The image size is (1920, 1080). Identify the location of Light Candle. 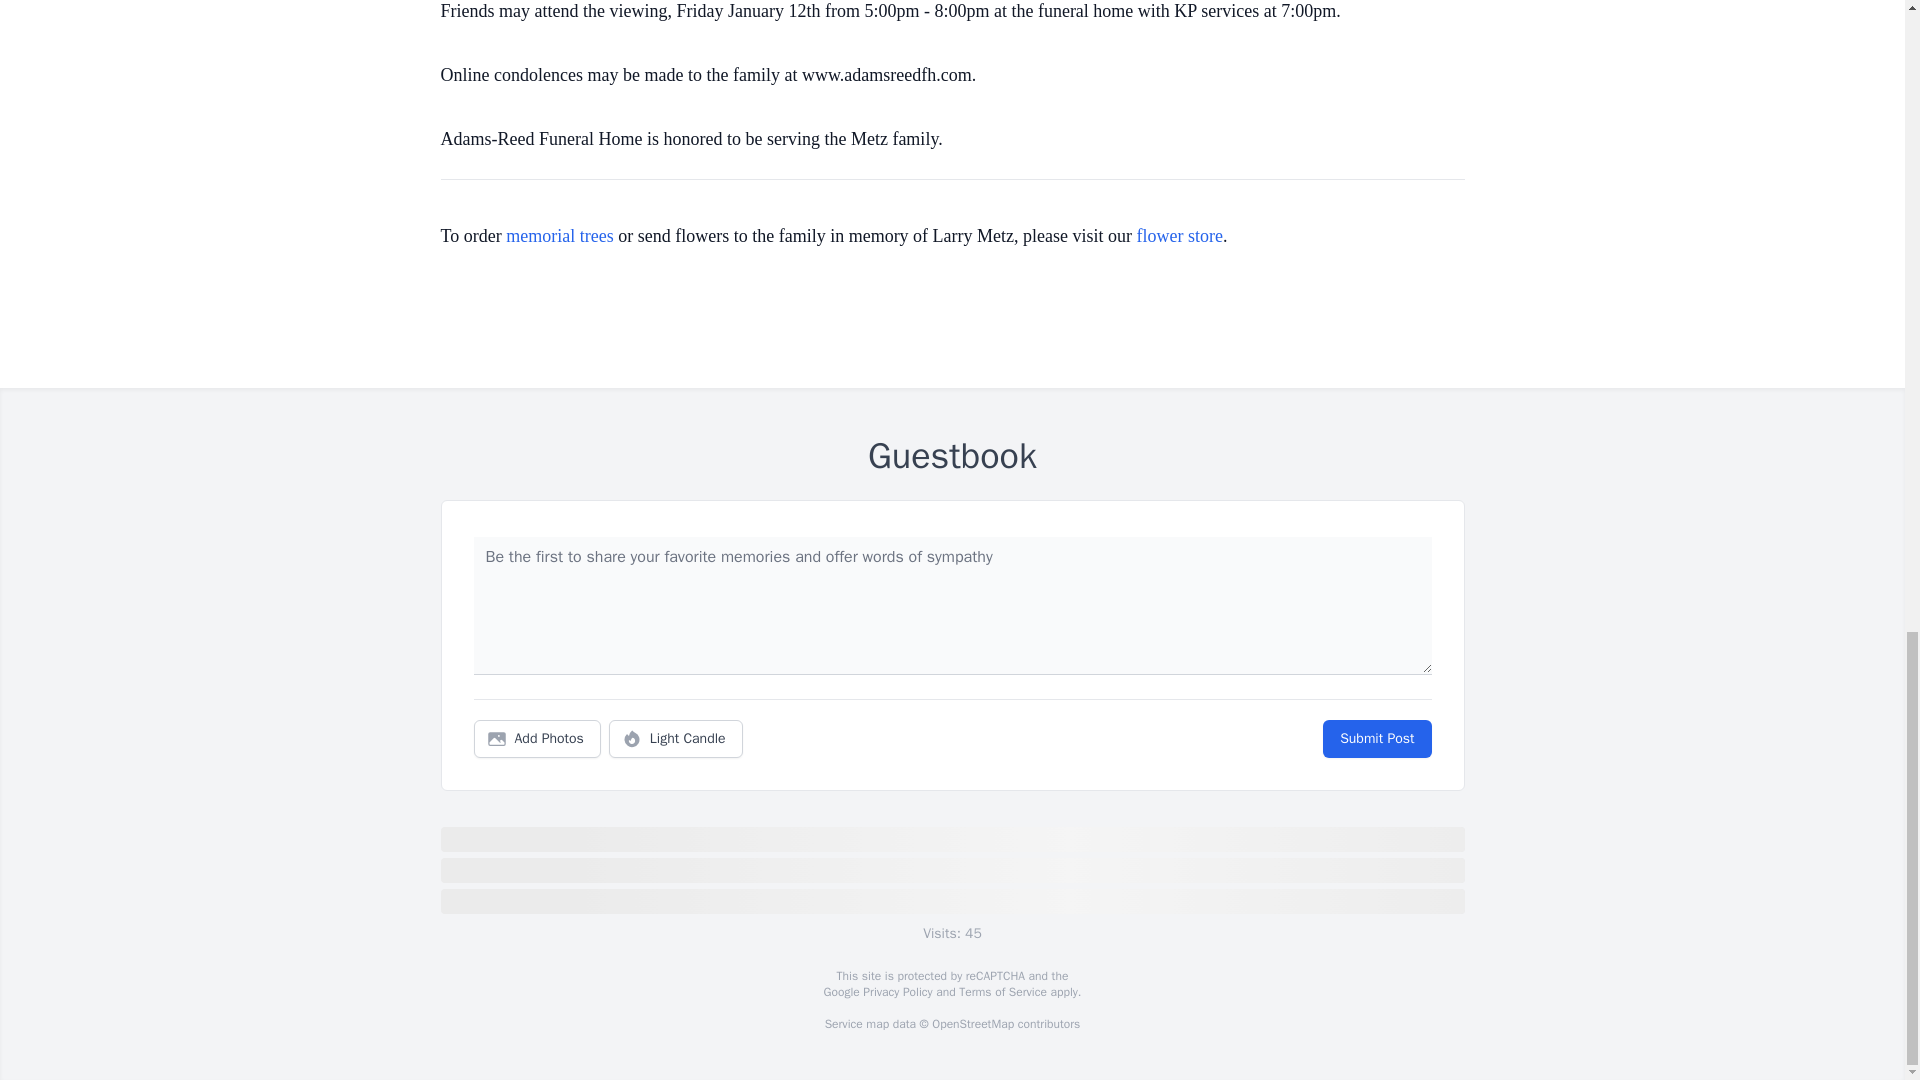
(676, 739).